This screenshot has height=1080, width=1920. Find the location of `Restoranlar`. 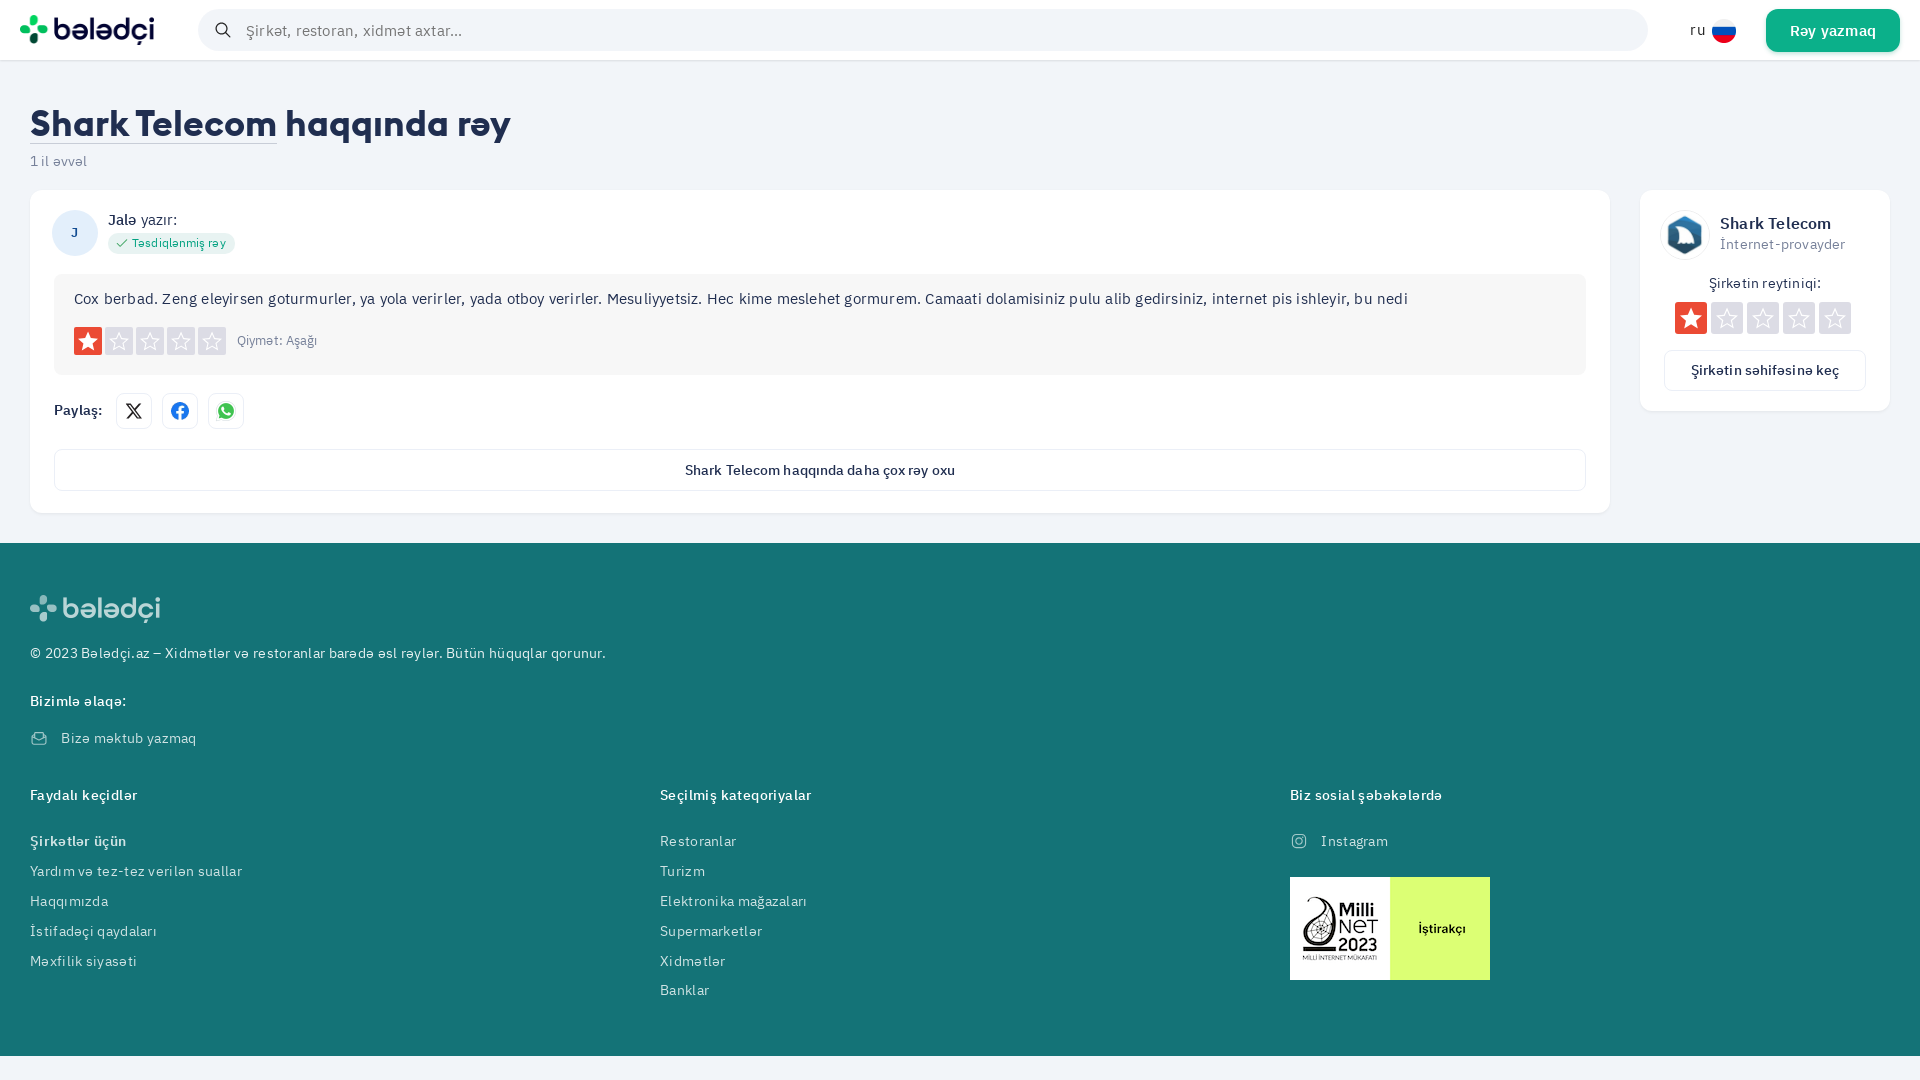

Restoranlar is located at coordinates (698, 841).